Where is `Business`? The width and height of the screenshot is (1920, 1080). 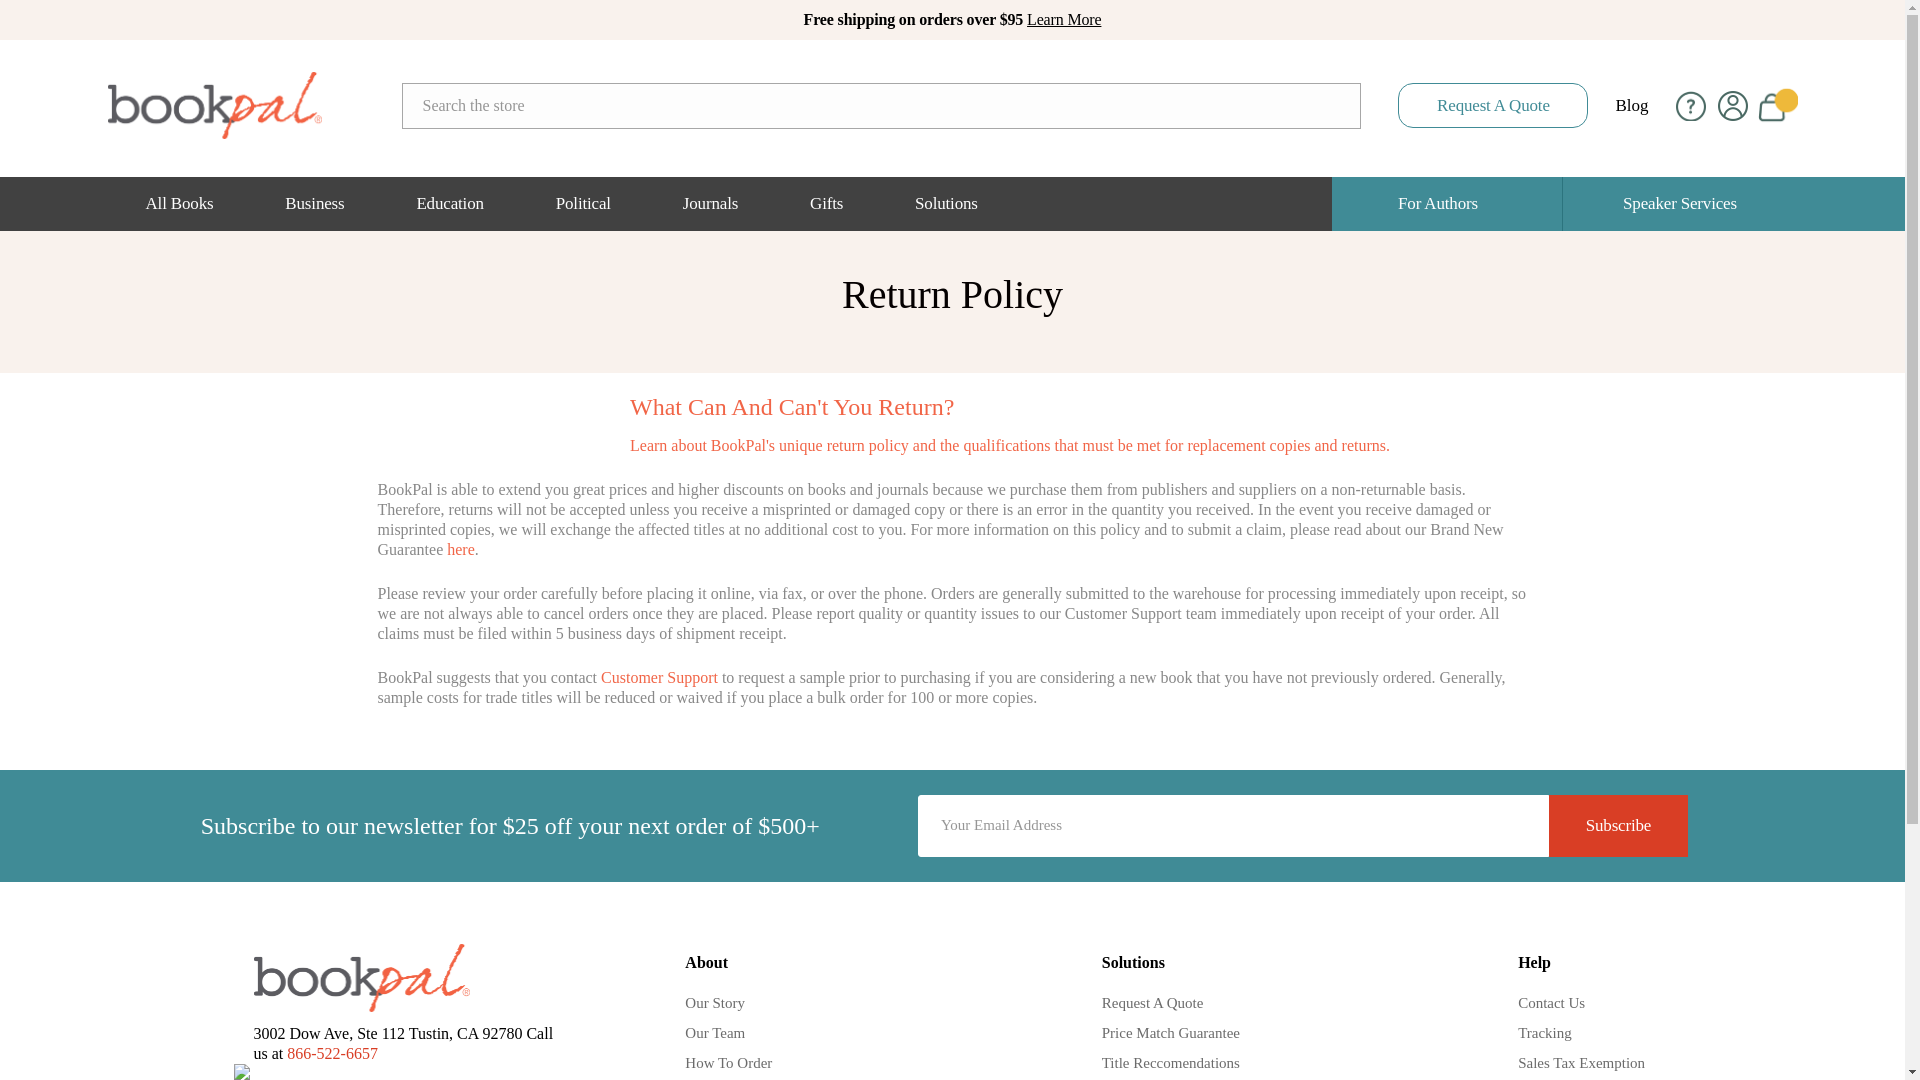 Business is located at coordinates (314, 204).